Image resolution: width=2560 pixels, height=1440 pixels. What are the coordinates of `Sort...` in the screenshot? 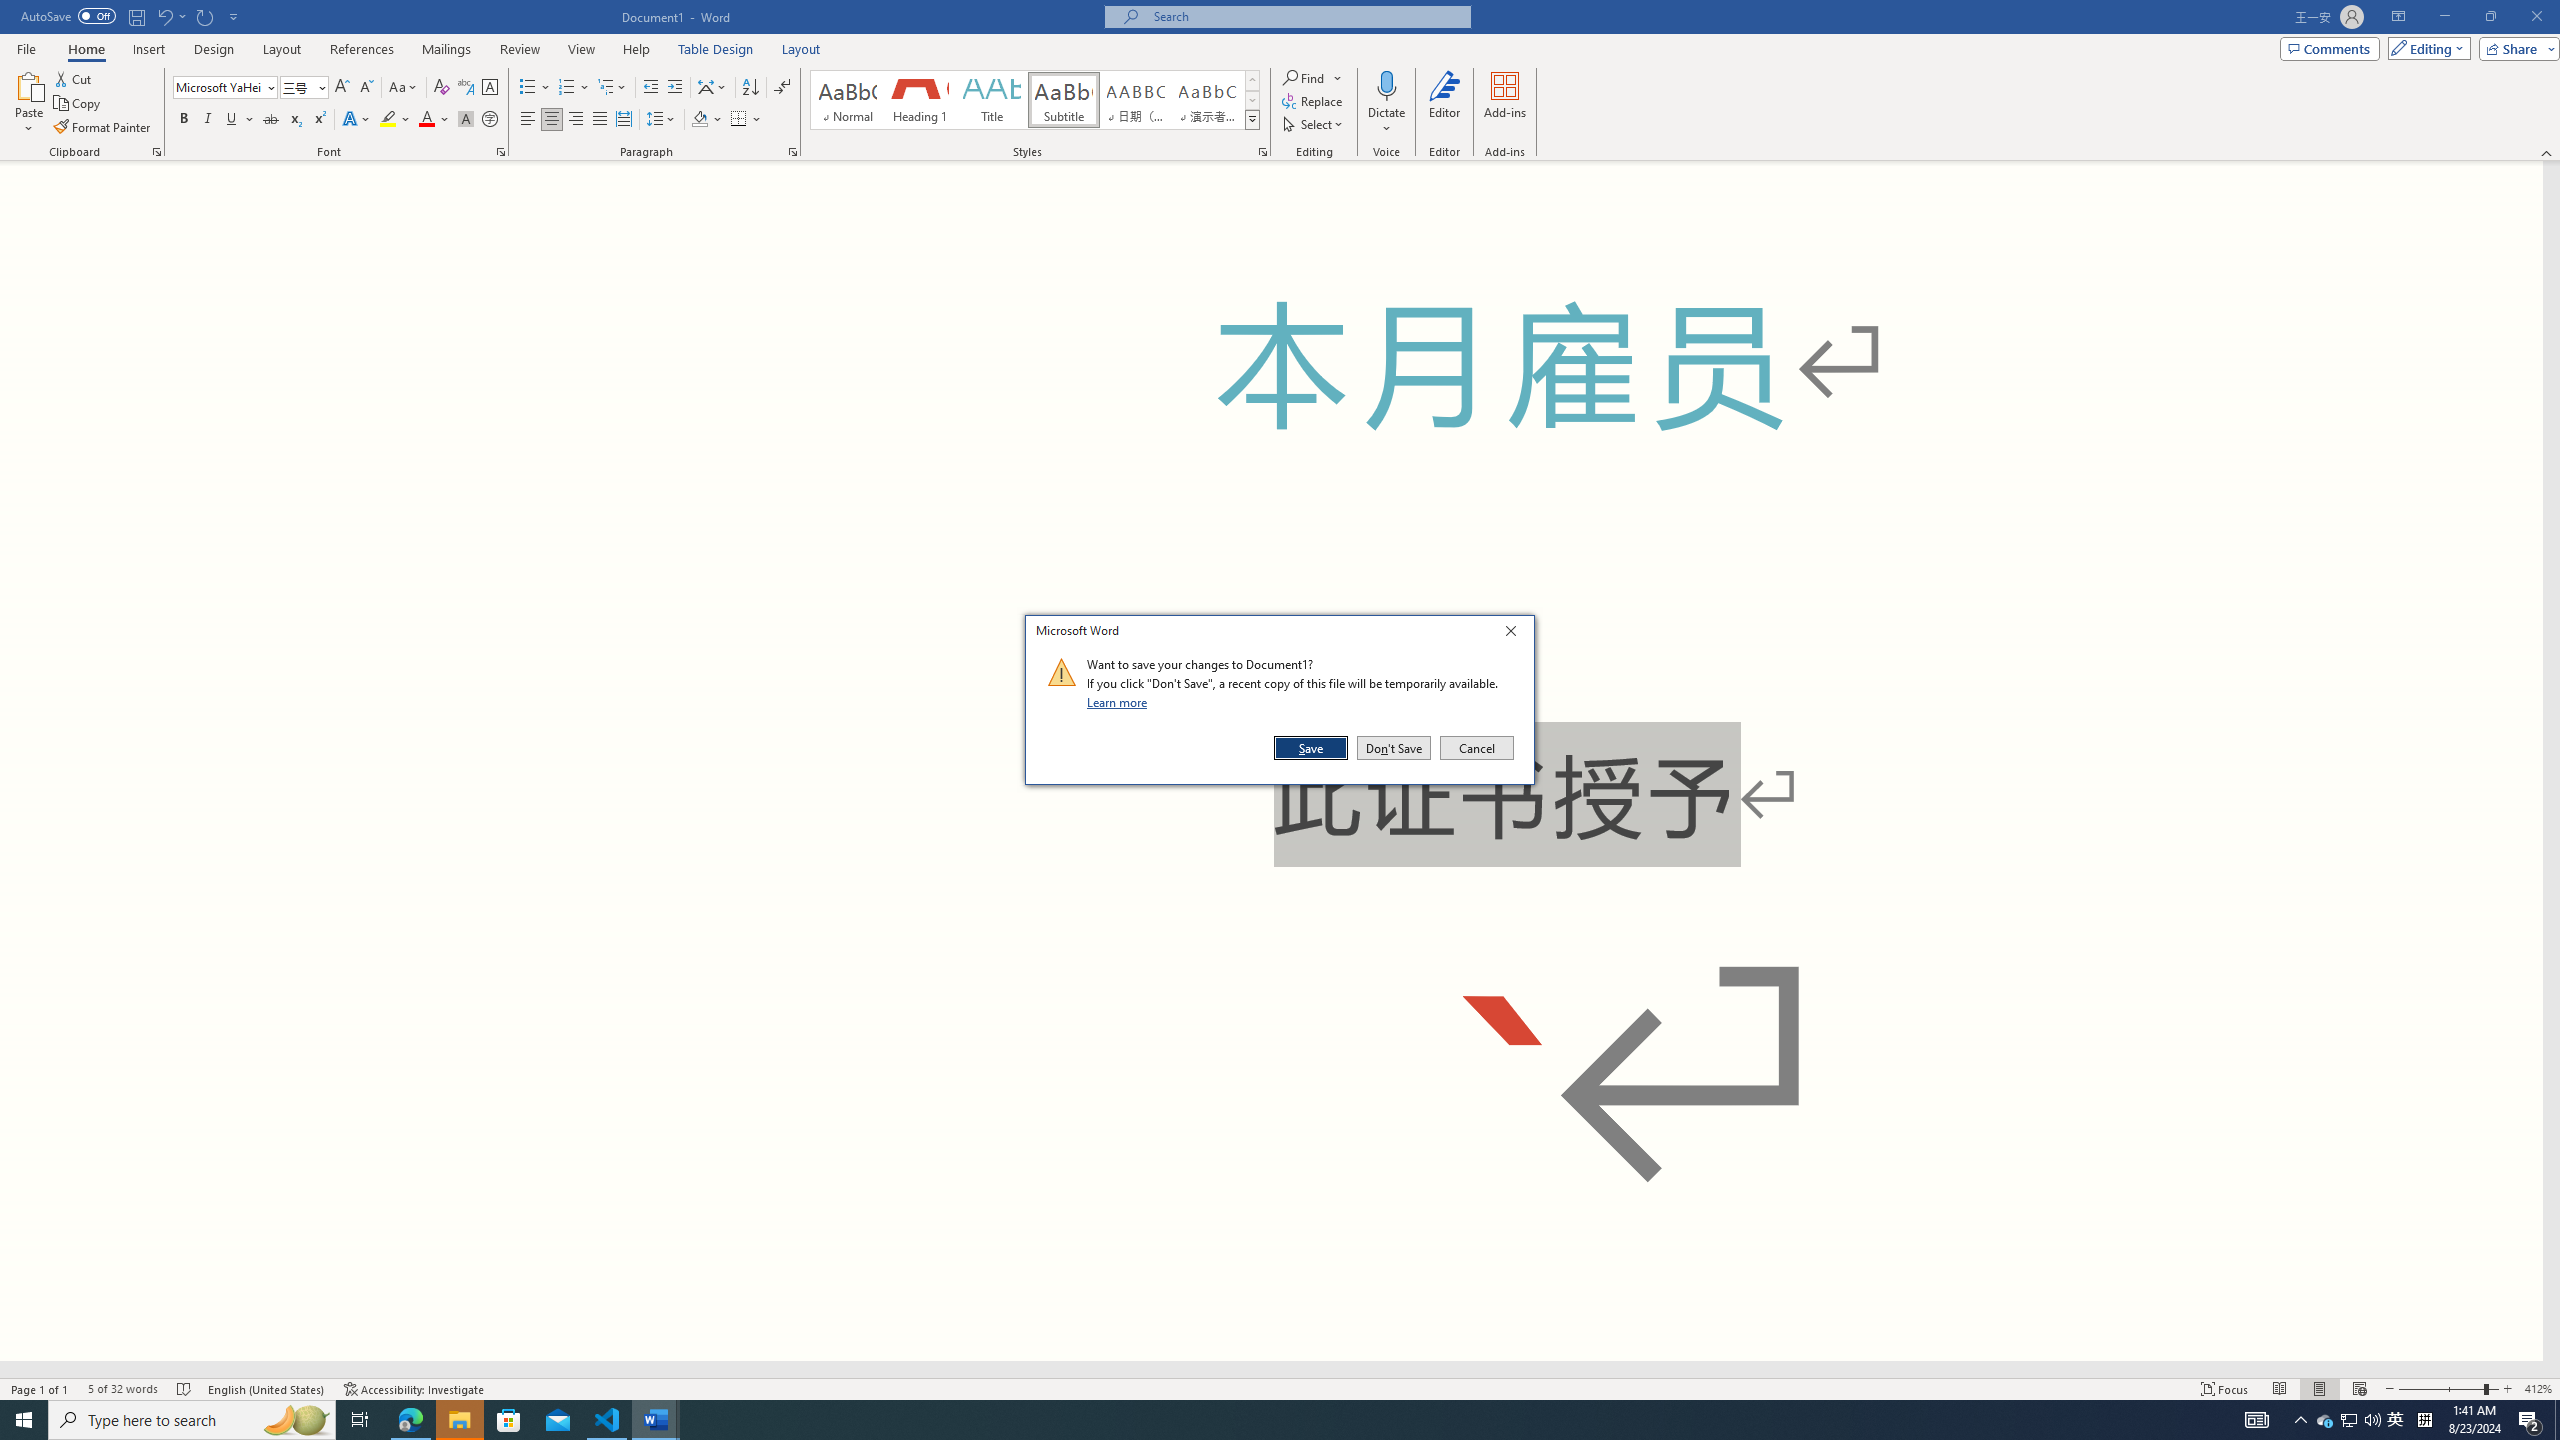 It's located at (750, 88).